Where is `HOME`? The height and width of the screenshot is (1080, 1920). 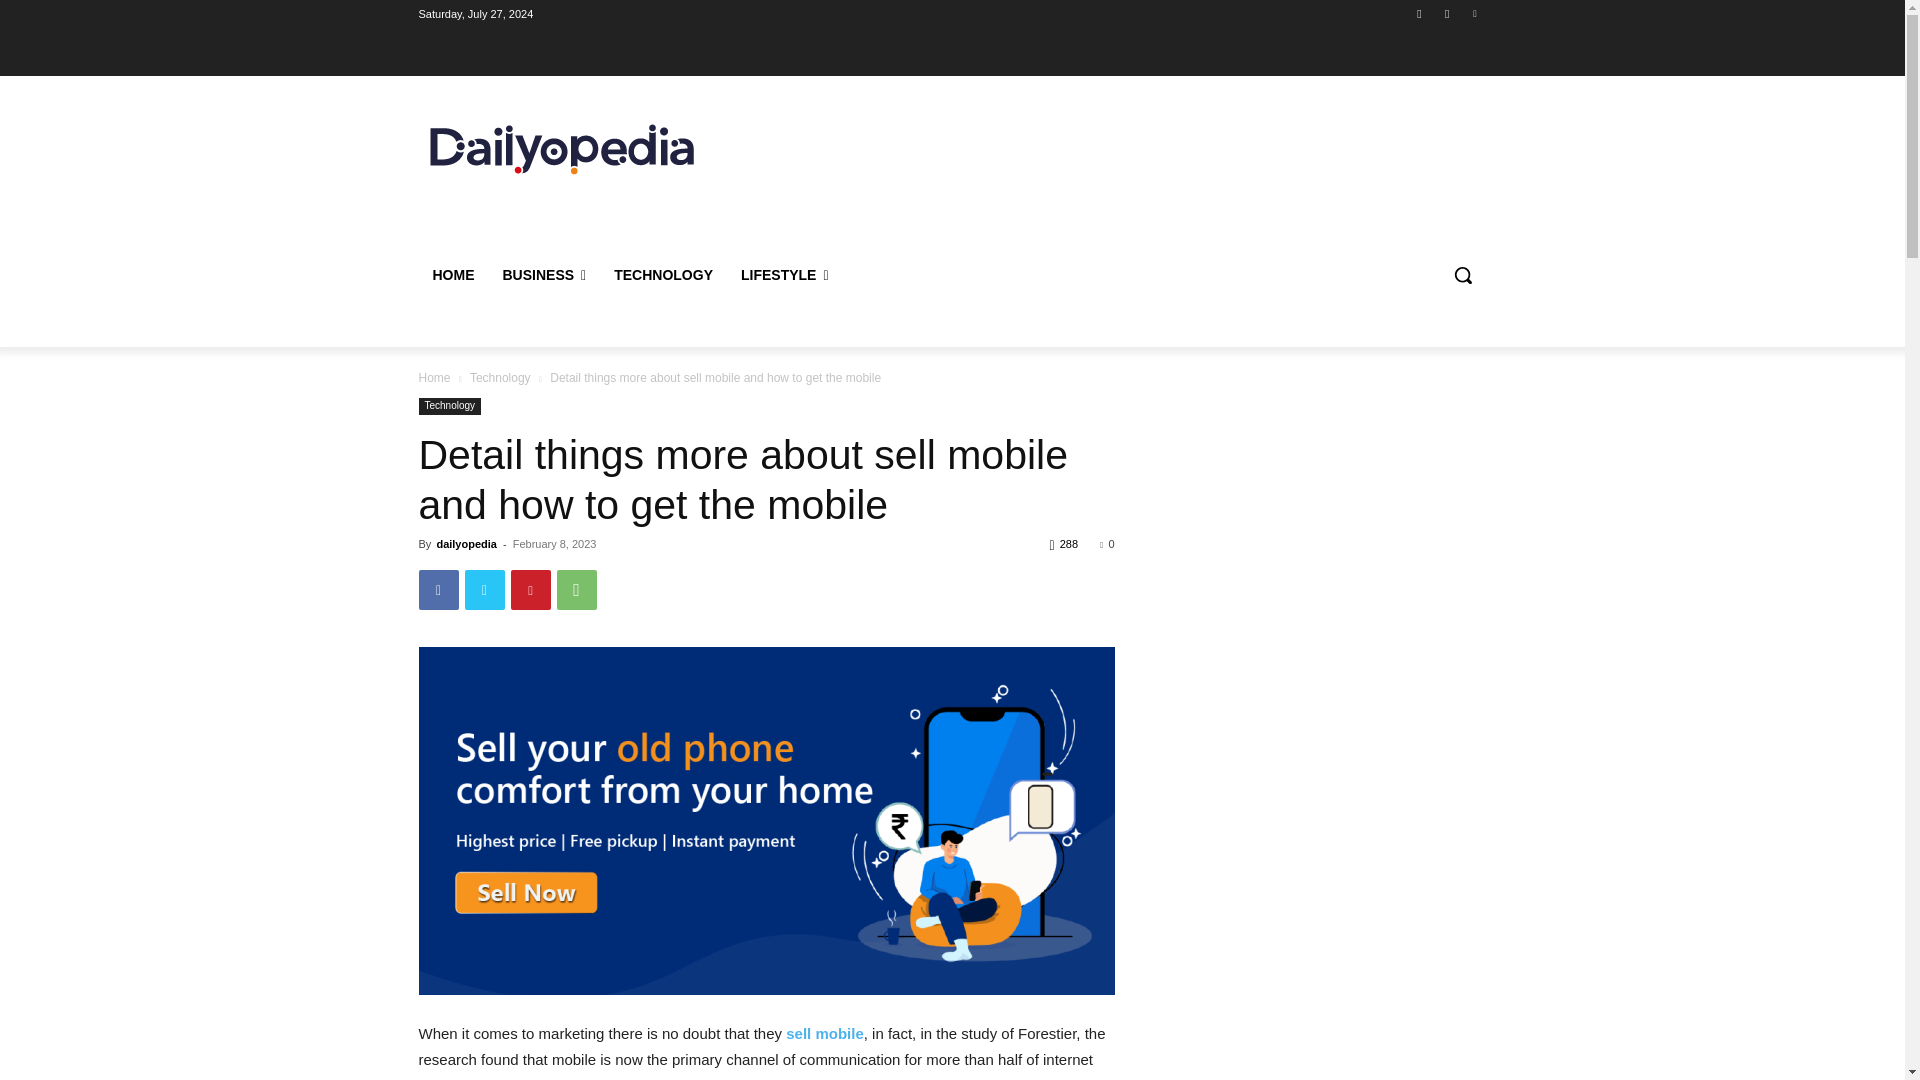 HOME is located at coordinates (452, 274).